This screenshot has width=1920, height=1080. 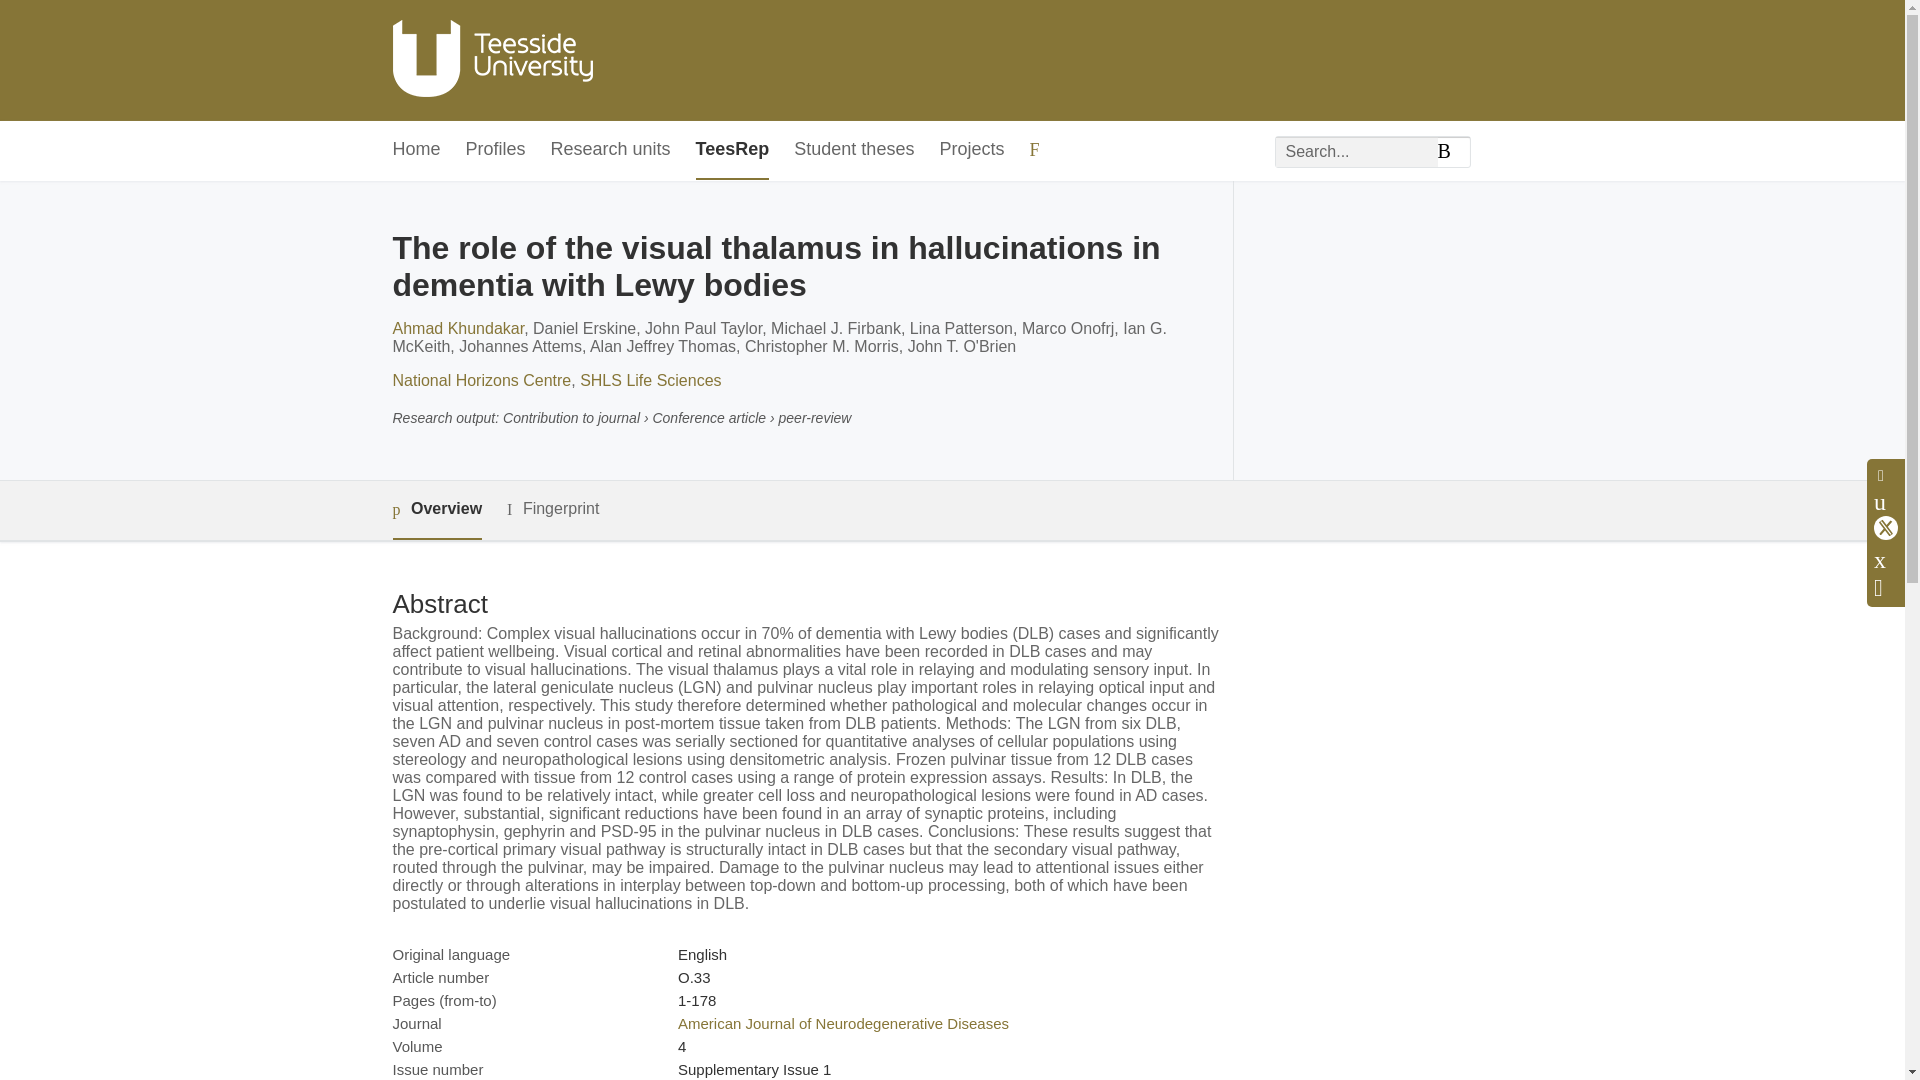 I want to click on American Journal of Neurodegenerative Diseases, so click(x=843, y=1024).